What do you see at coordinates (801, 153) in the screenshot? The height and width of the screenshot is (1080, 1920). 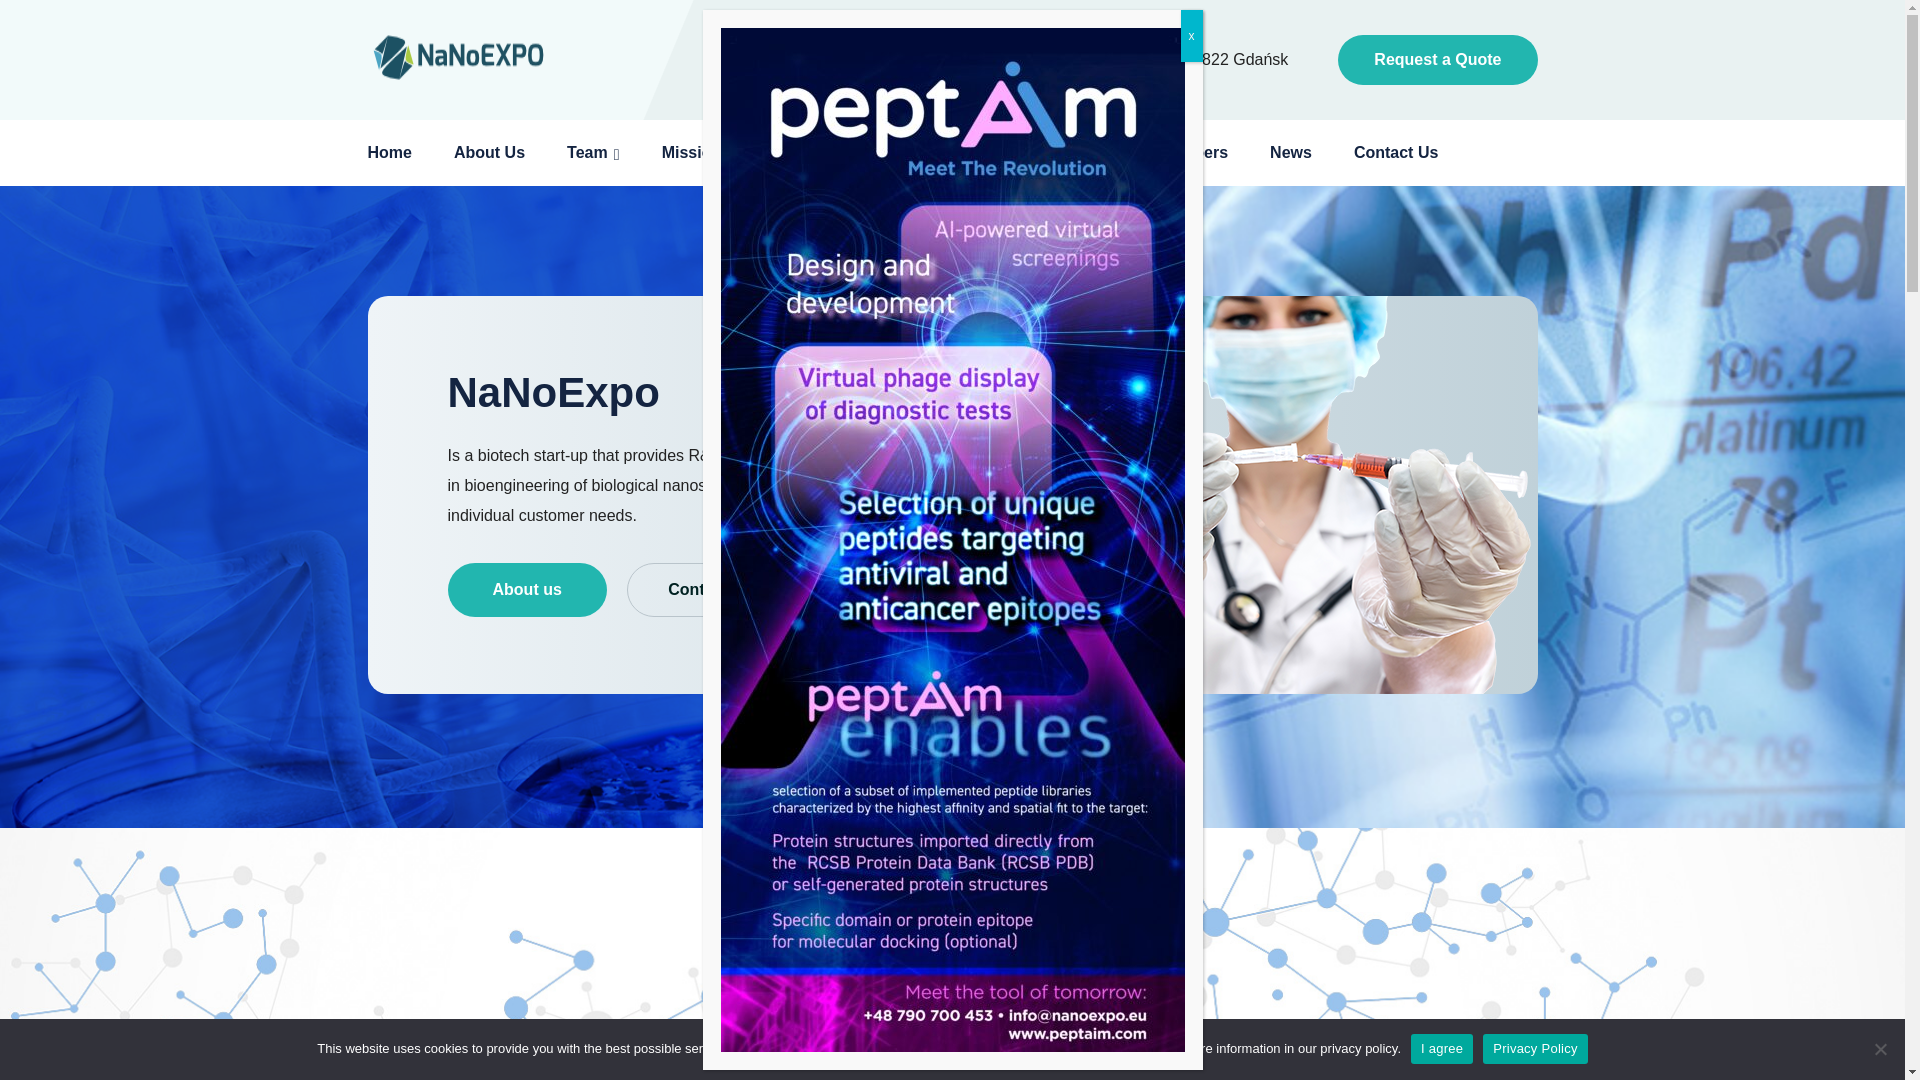 I see `Services` at bounding box center [801, 153].